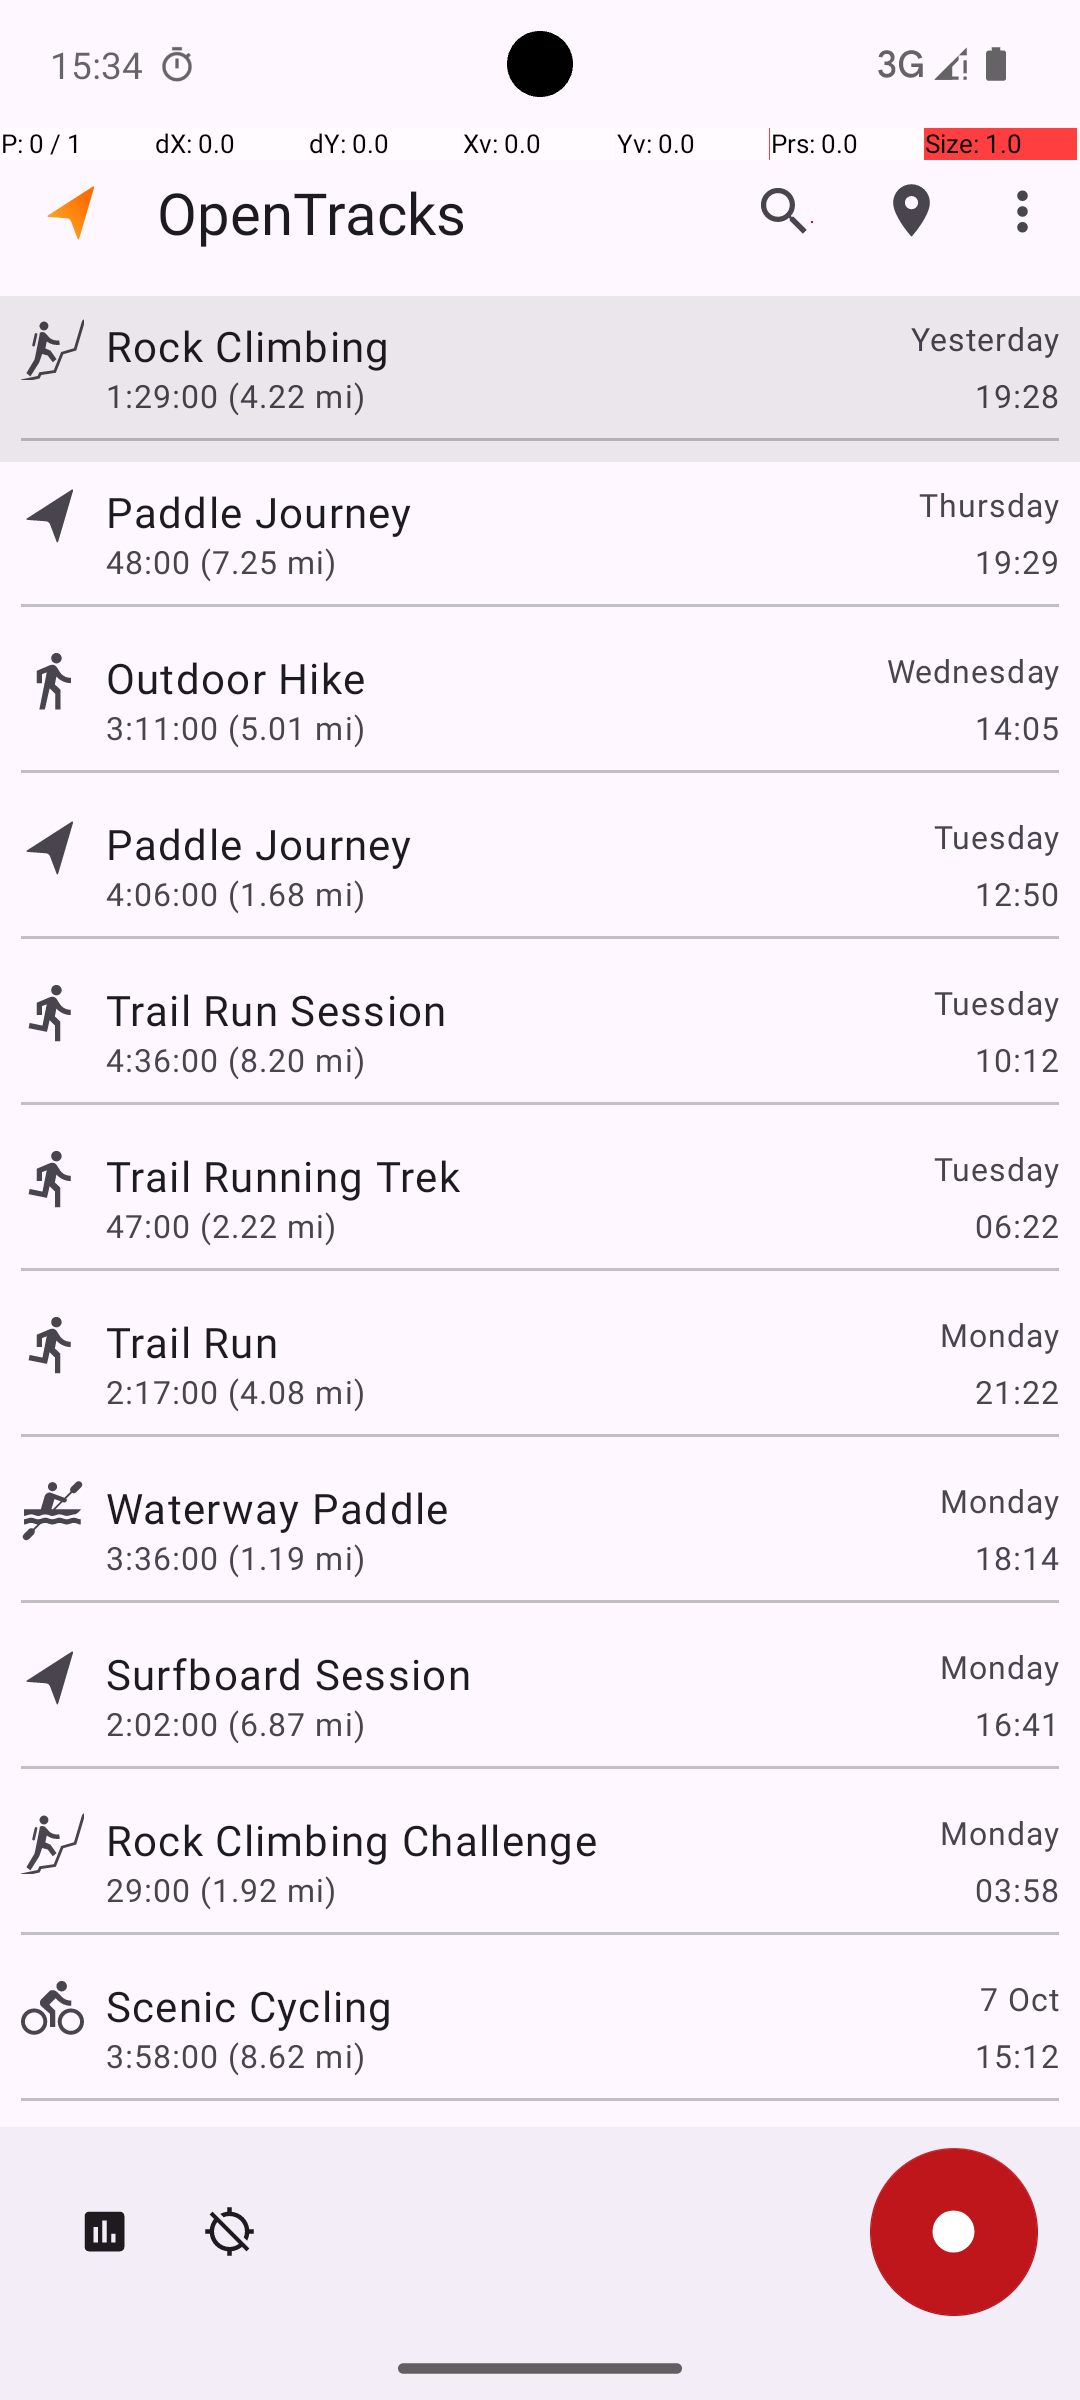 This screenshot has width=1080, height=2400. What do you see at coordinates (1016, 894) in the screenshot?
I see `12:50` at bounding box center [1016, 894].